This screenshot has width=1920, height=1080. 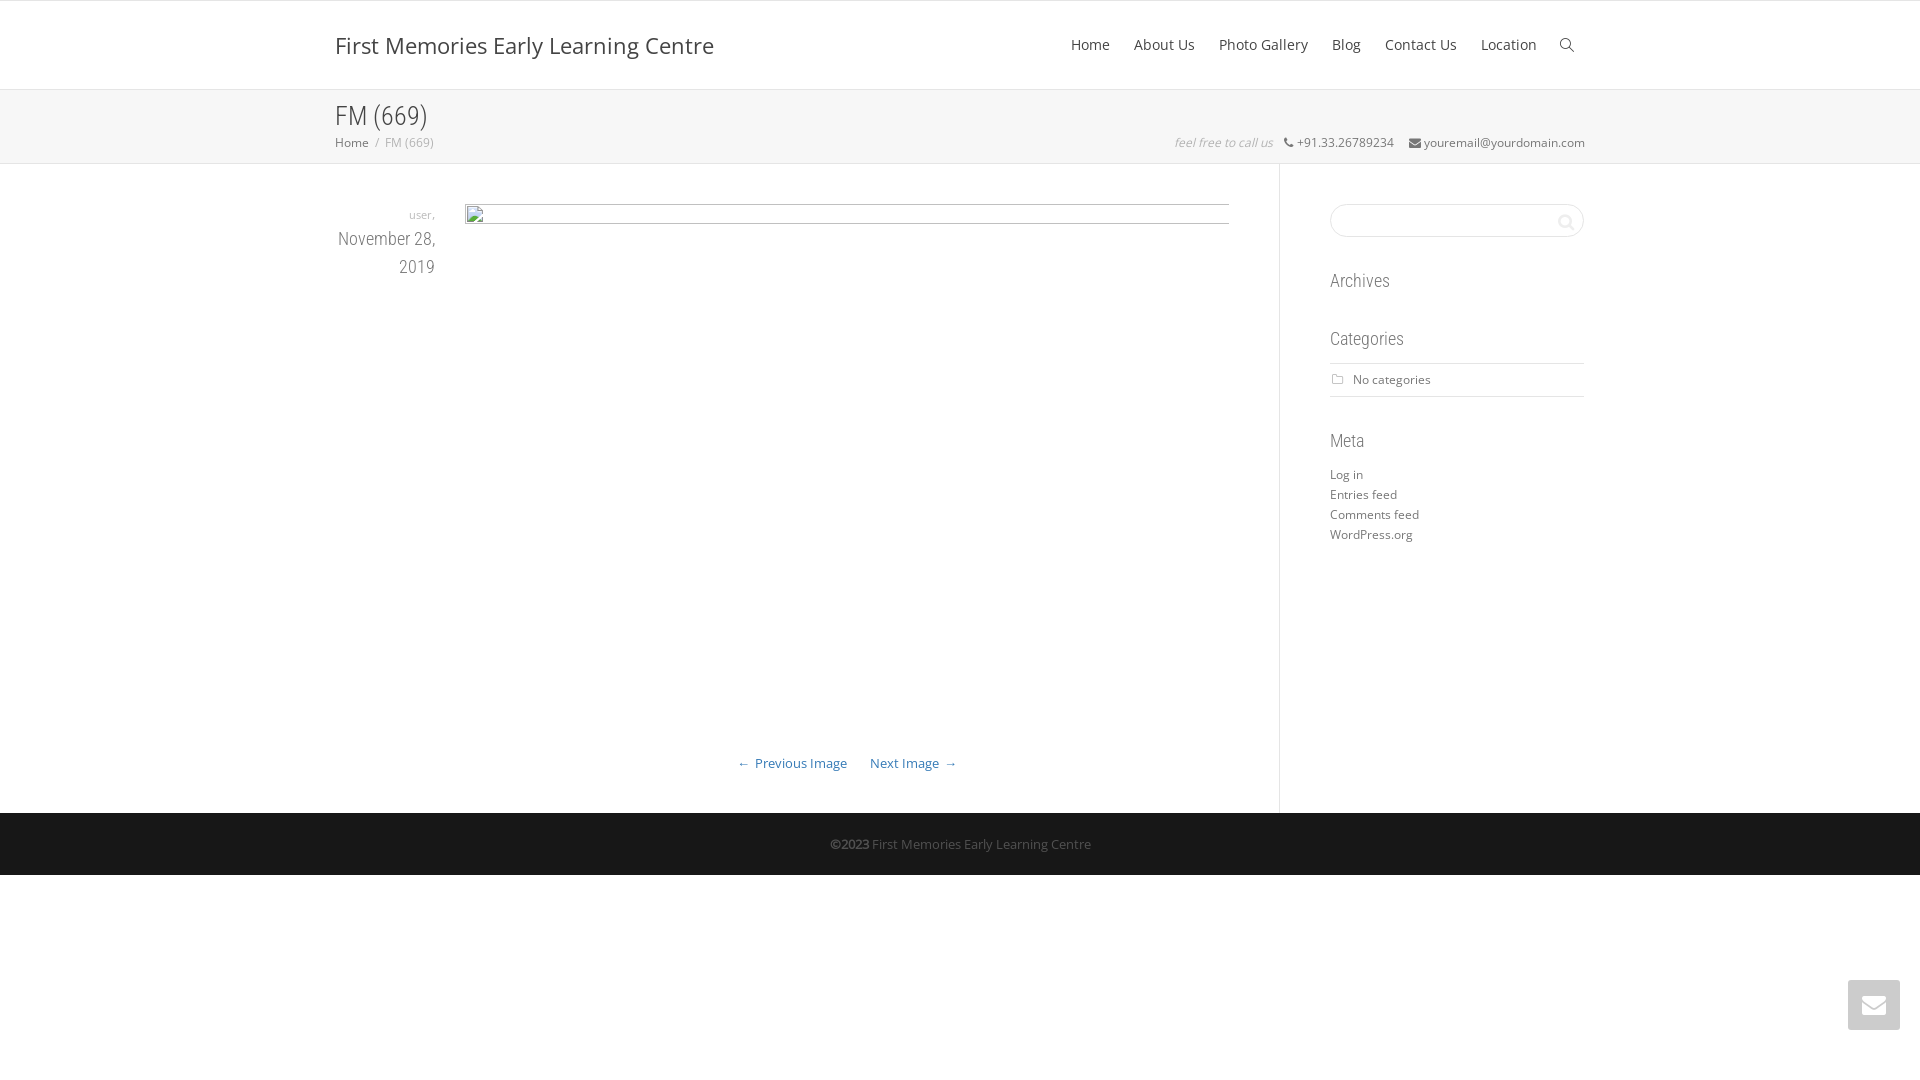 I want to click on Comments feed, so click(x=1374, y=514).